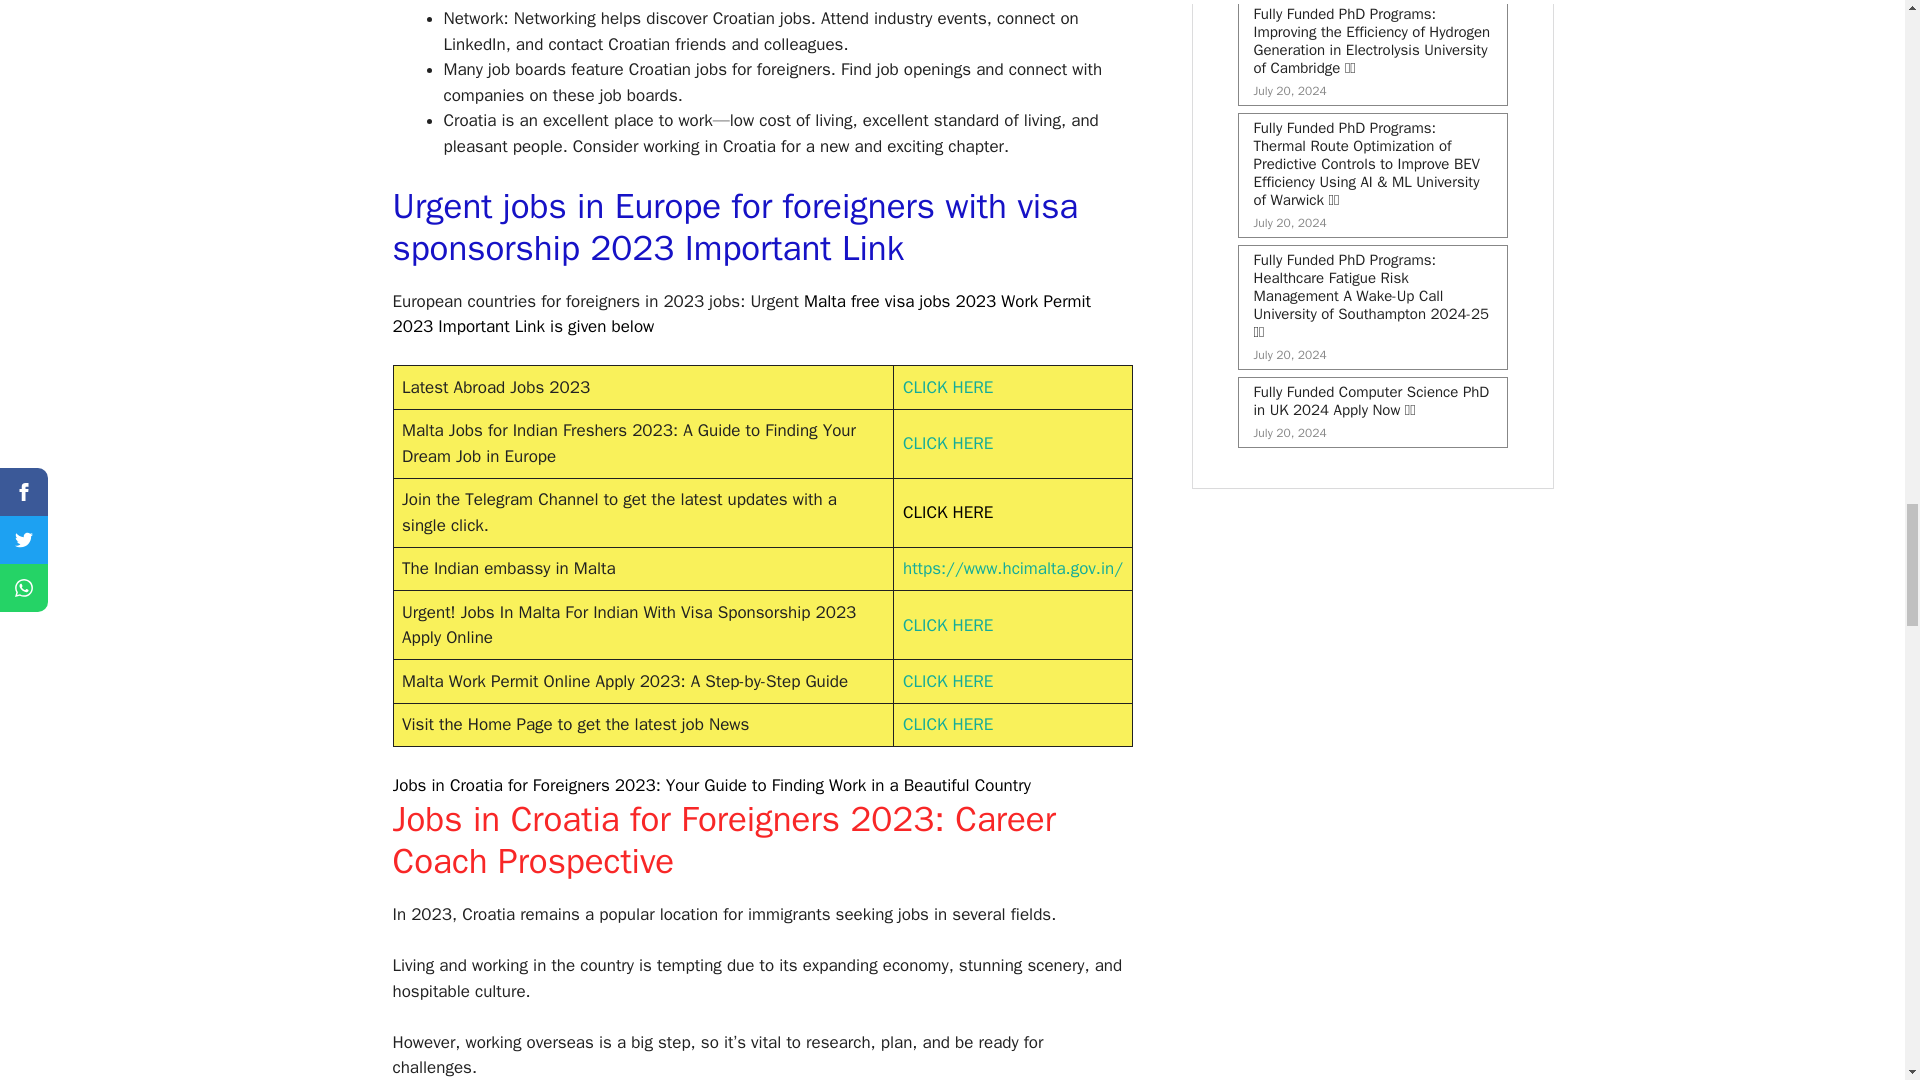 This screenshot has height=1080, width=1920. Describe the element at coordinates (947, 512) in the screenshot. I see `CLICK HERE` at that location.